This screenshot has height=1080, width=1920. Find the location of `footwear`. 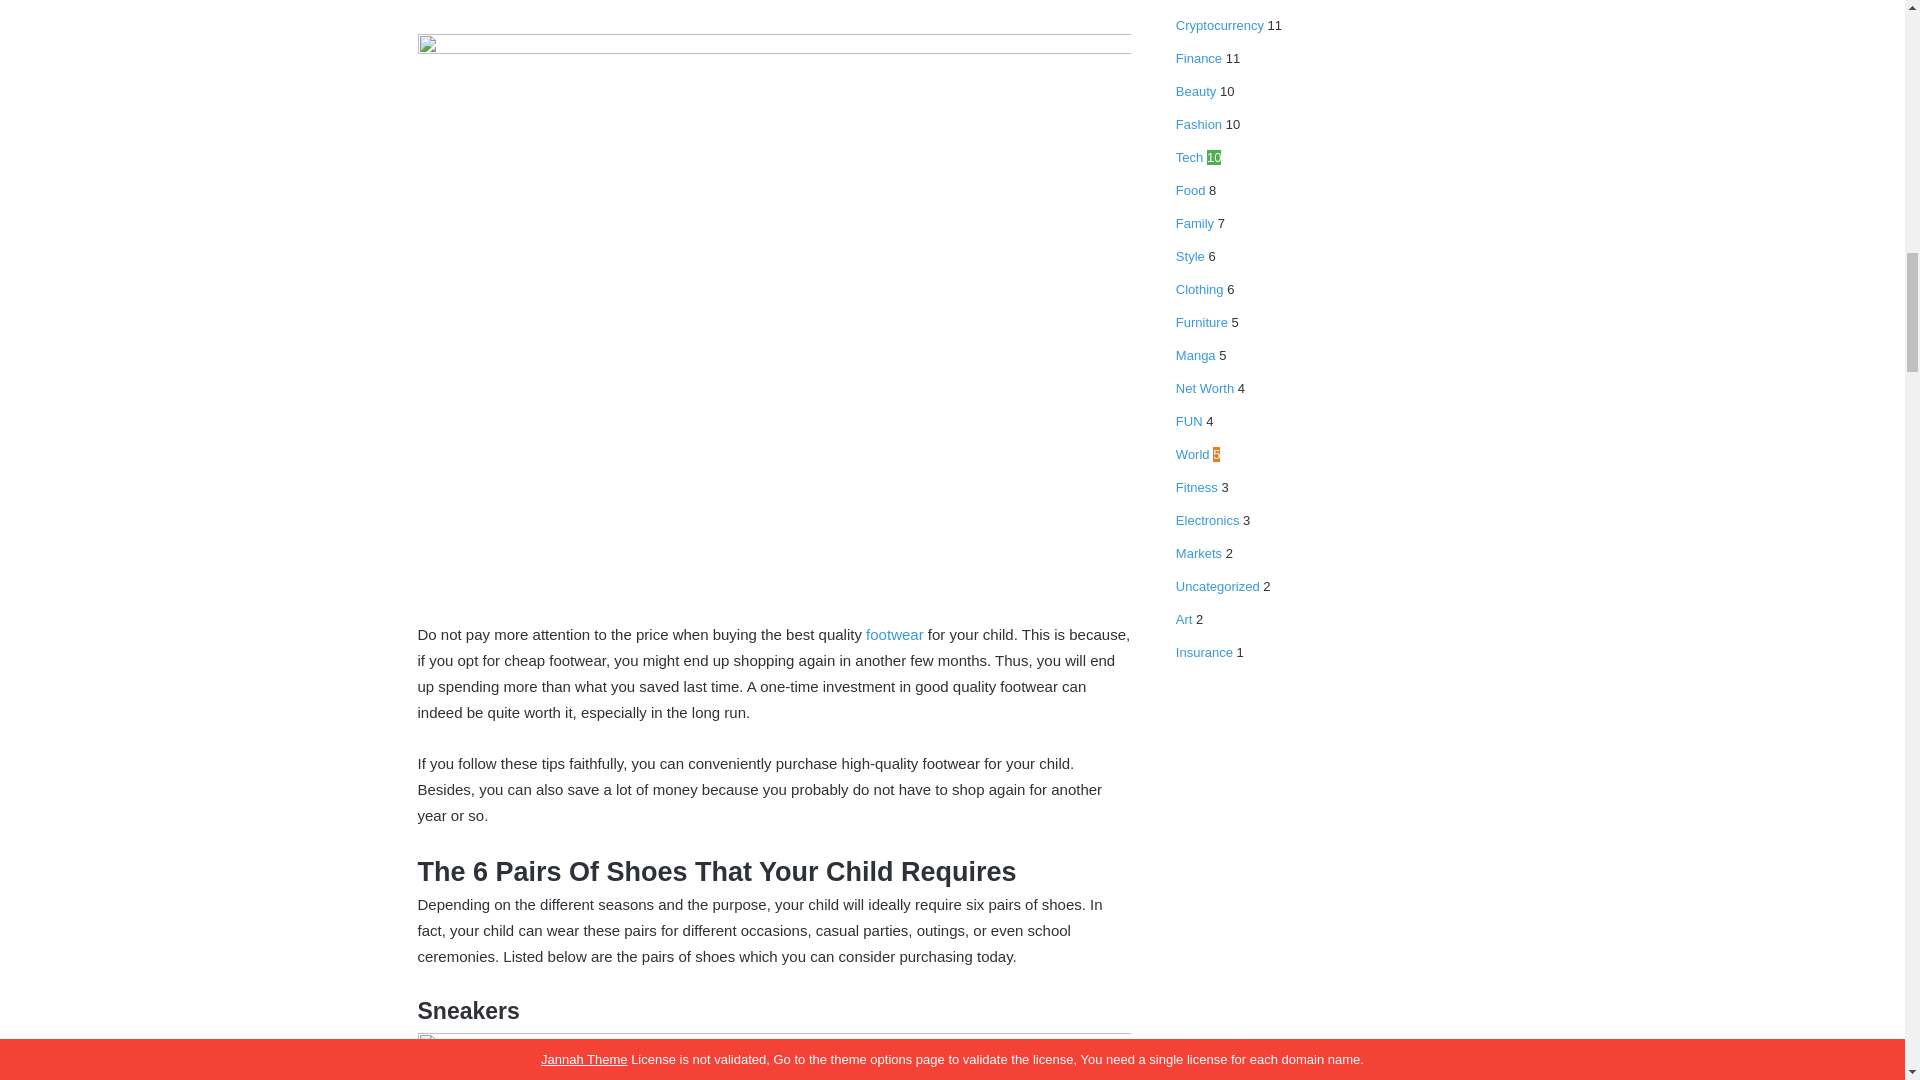

footwear is located at coordinates (894, 634).